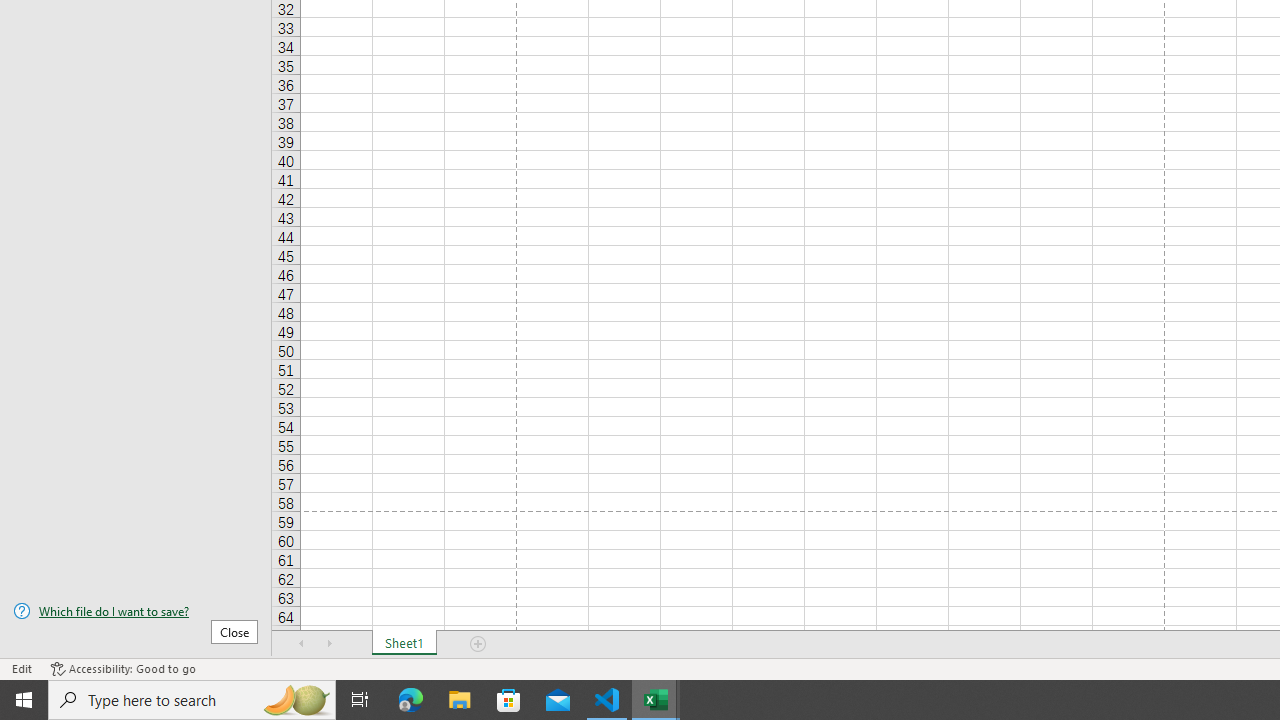 This screenshot has width=1280, height=720. What do you see at coordinates (136, 611) in the screenshot?
I see `Which file do I want to save?` at bounding box center [136, 611].